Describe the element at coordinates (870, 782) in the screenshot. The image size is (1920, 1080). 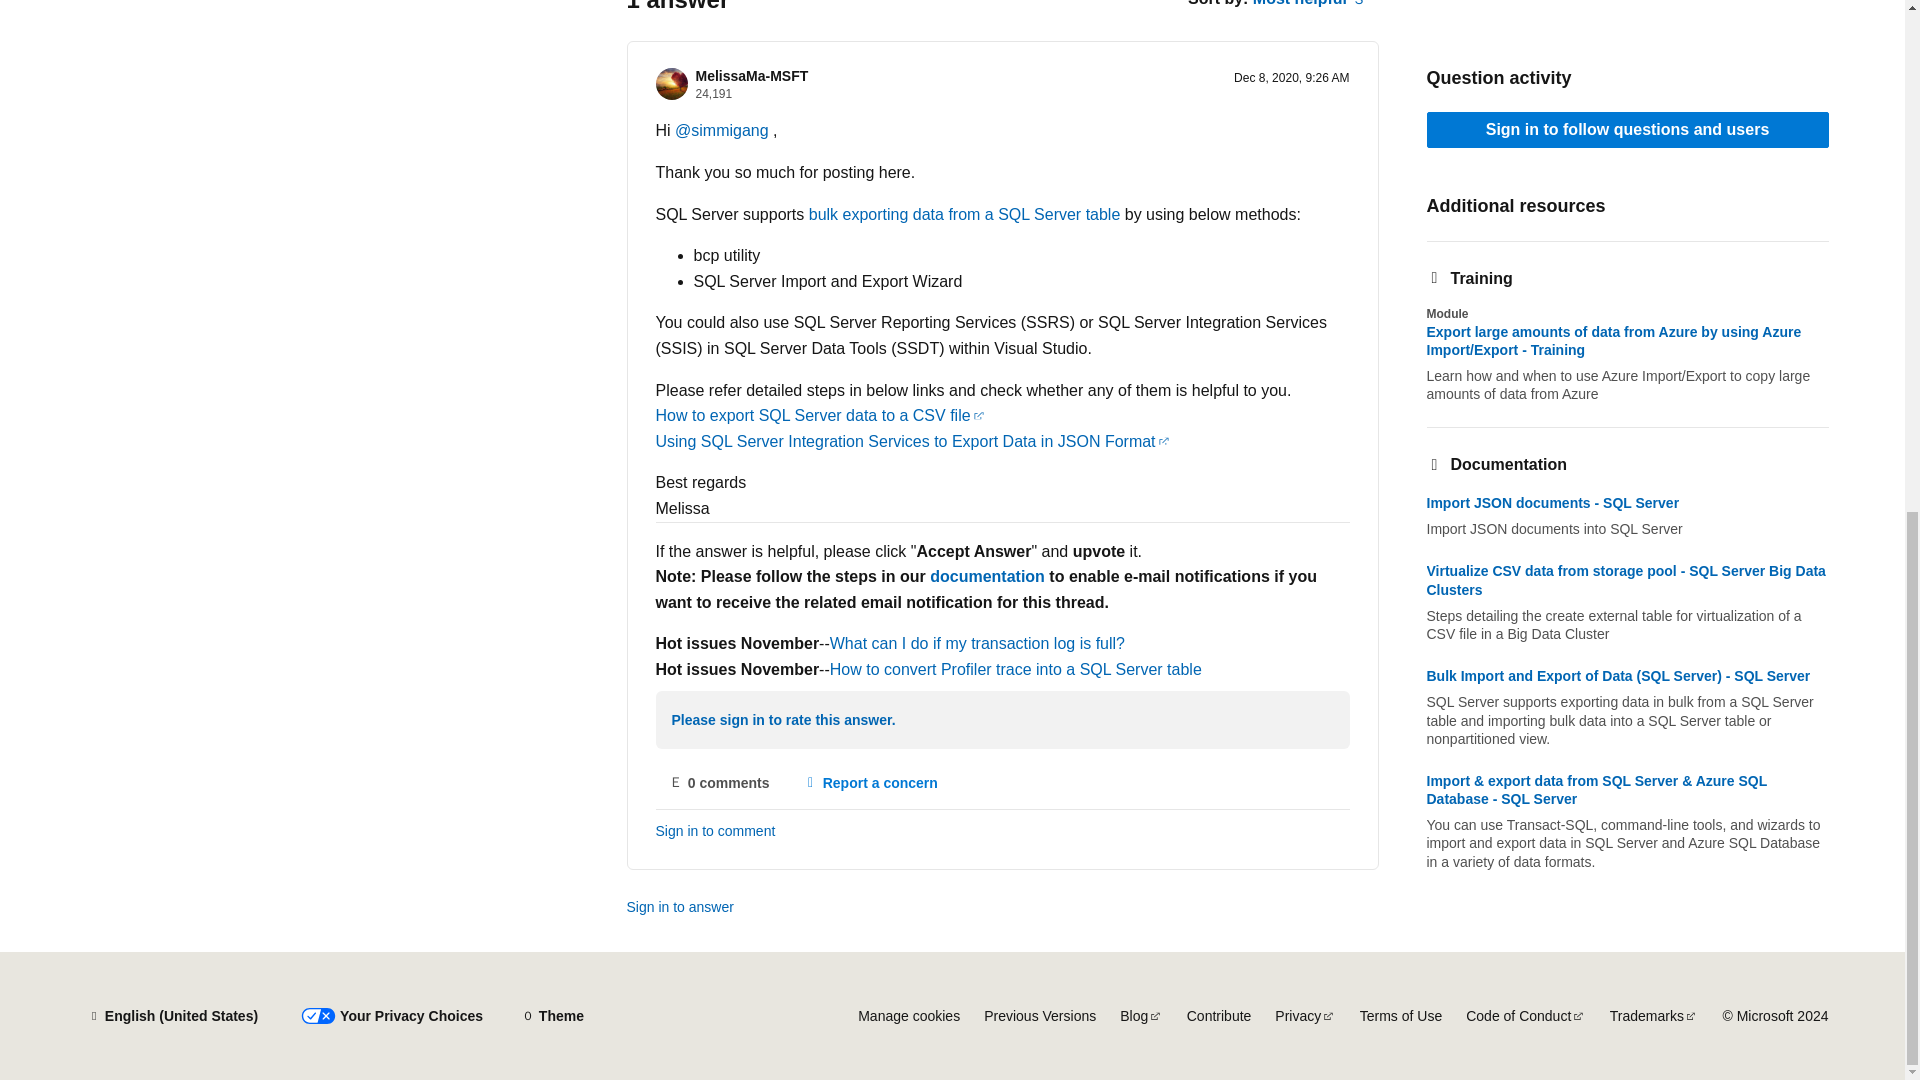
I see `Report a concern` at that location.